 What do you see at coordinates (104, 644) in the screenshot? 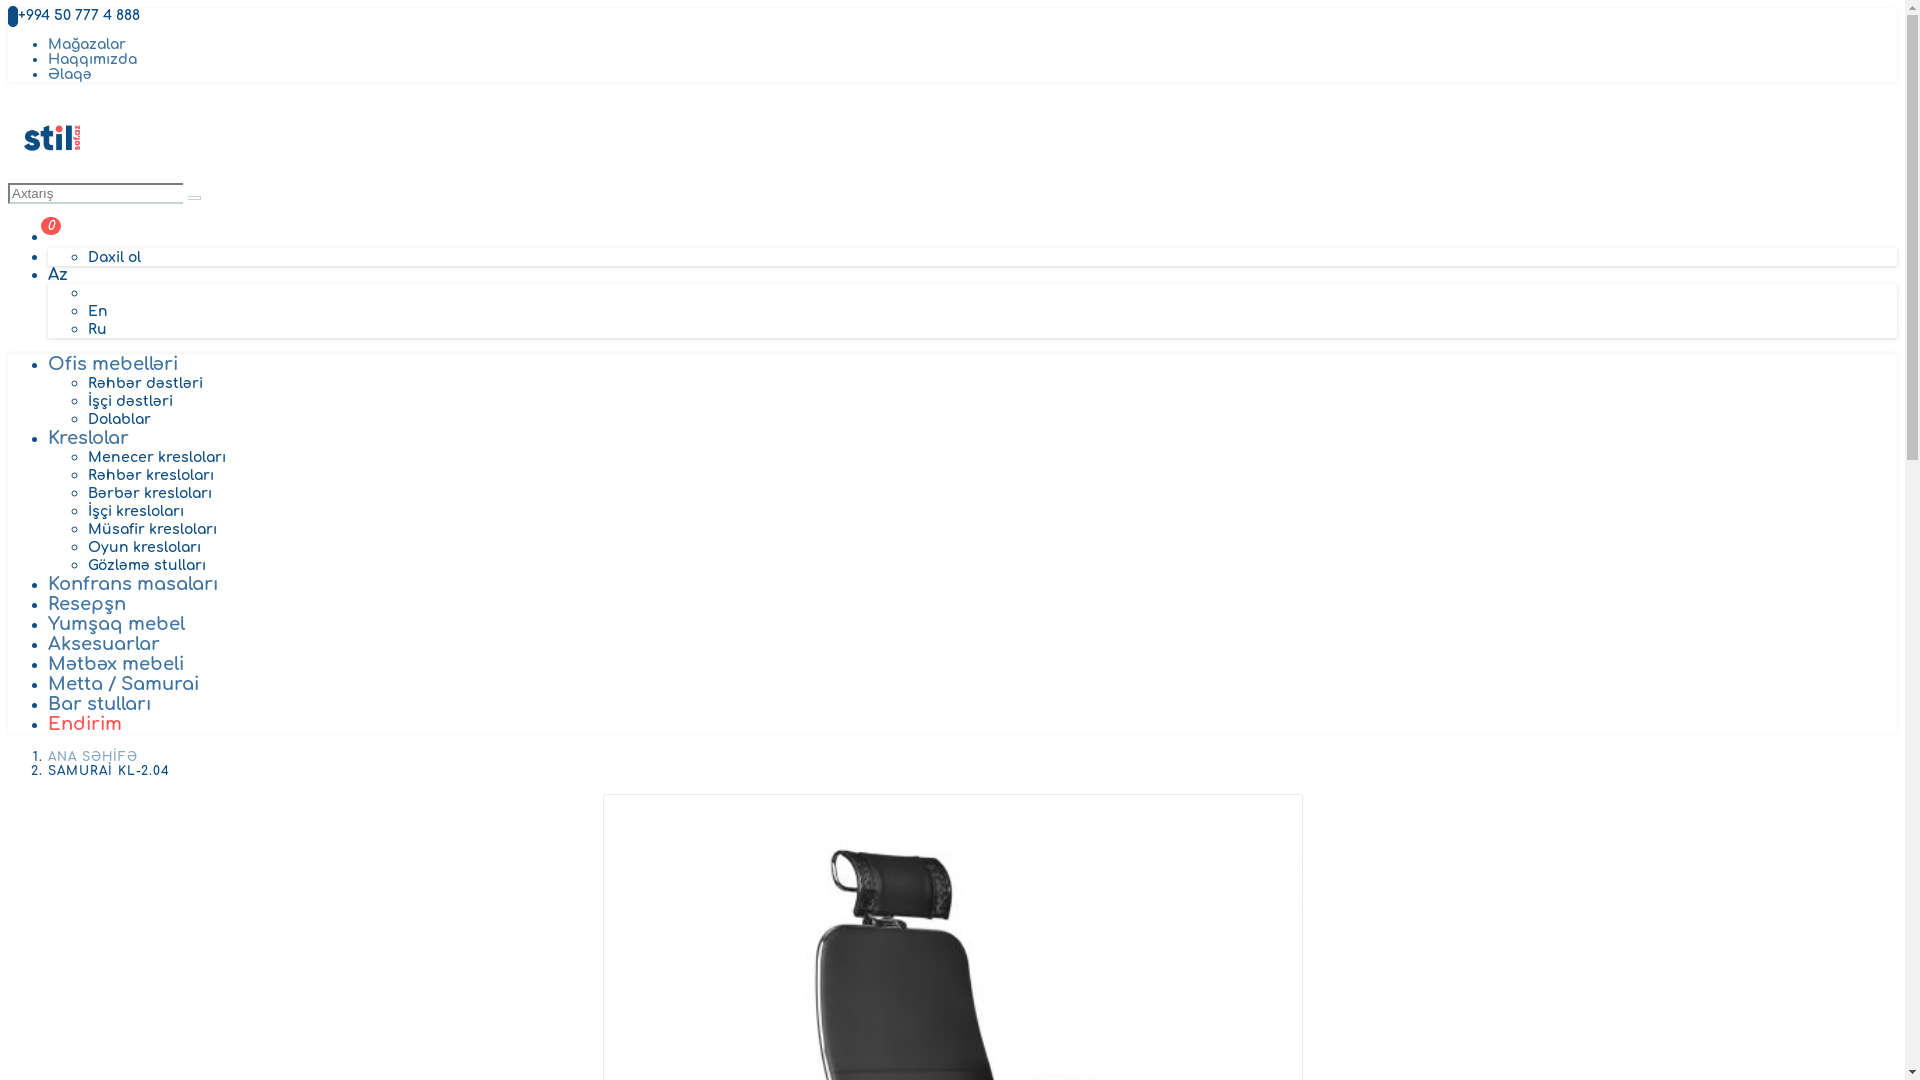
I see `Aksesuarlar` at bounding box center [104, 644].